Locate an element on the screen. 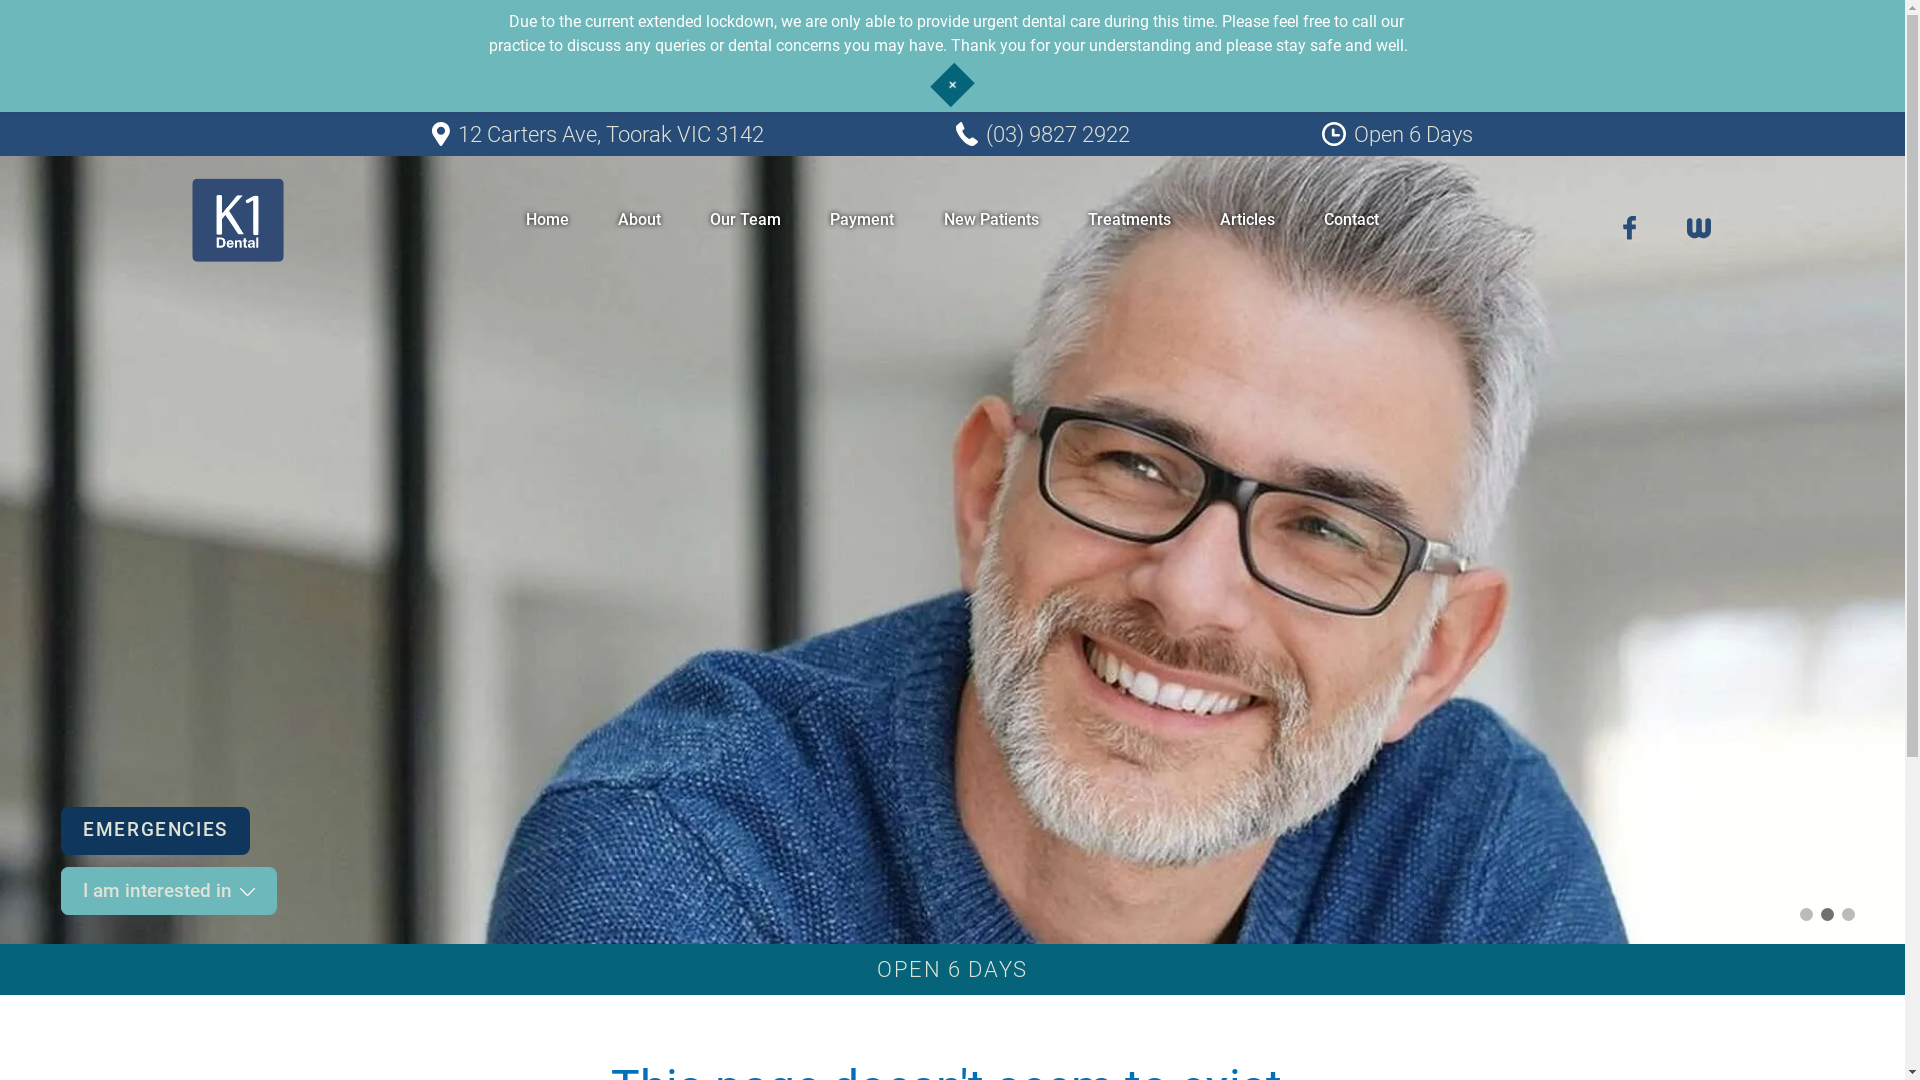  EMERGENCIES is located at coordinates (169, 831).